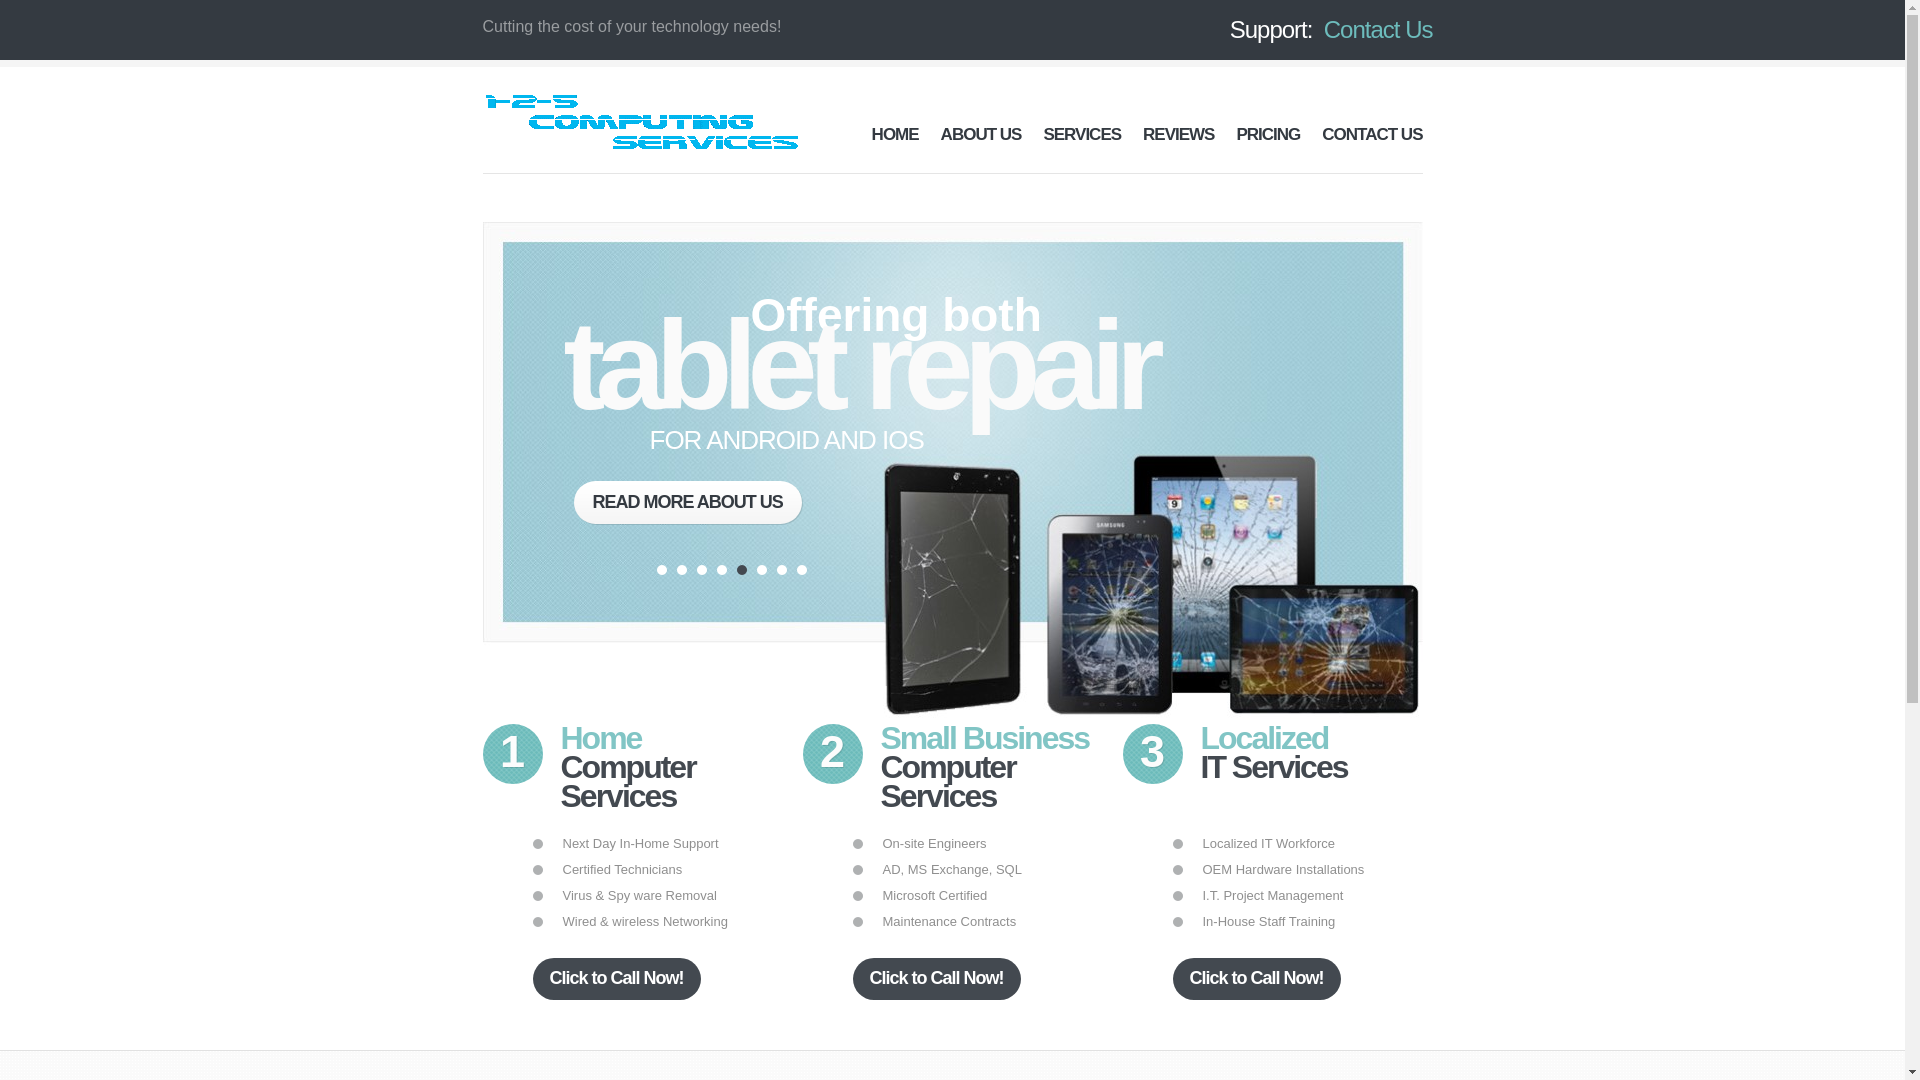  Describe the element at coordinates (721, 570) in the screenshot. I see `4` at that location.